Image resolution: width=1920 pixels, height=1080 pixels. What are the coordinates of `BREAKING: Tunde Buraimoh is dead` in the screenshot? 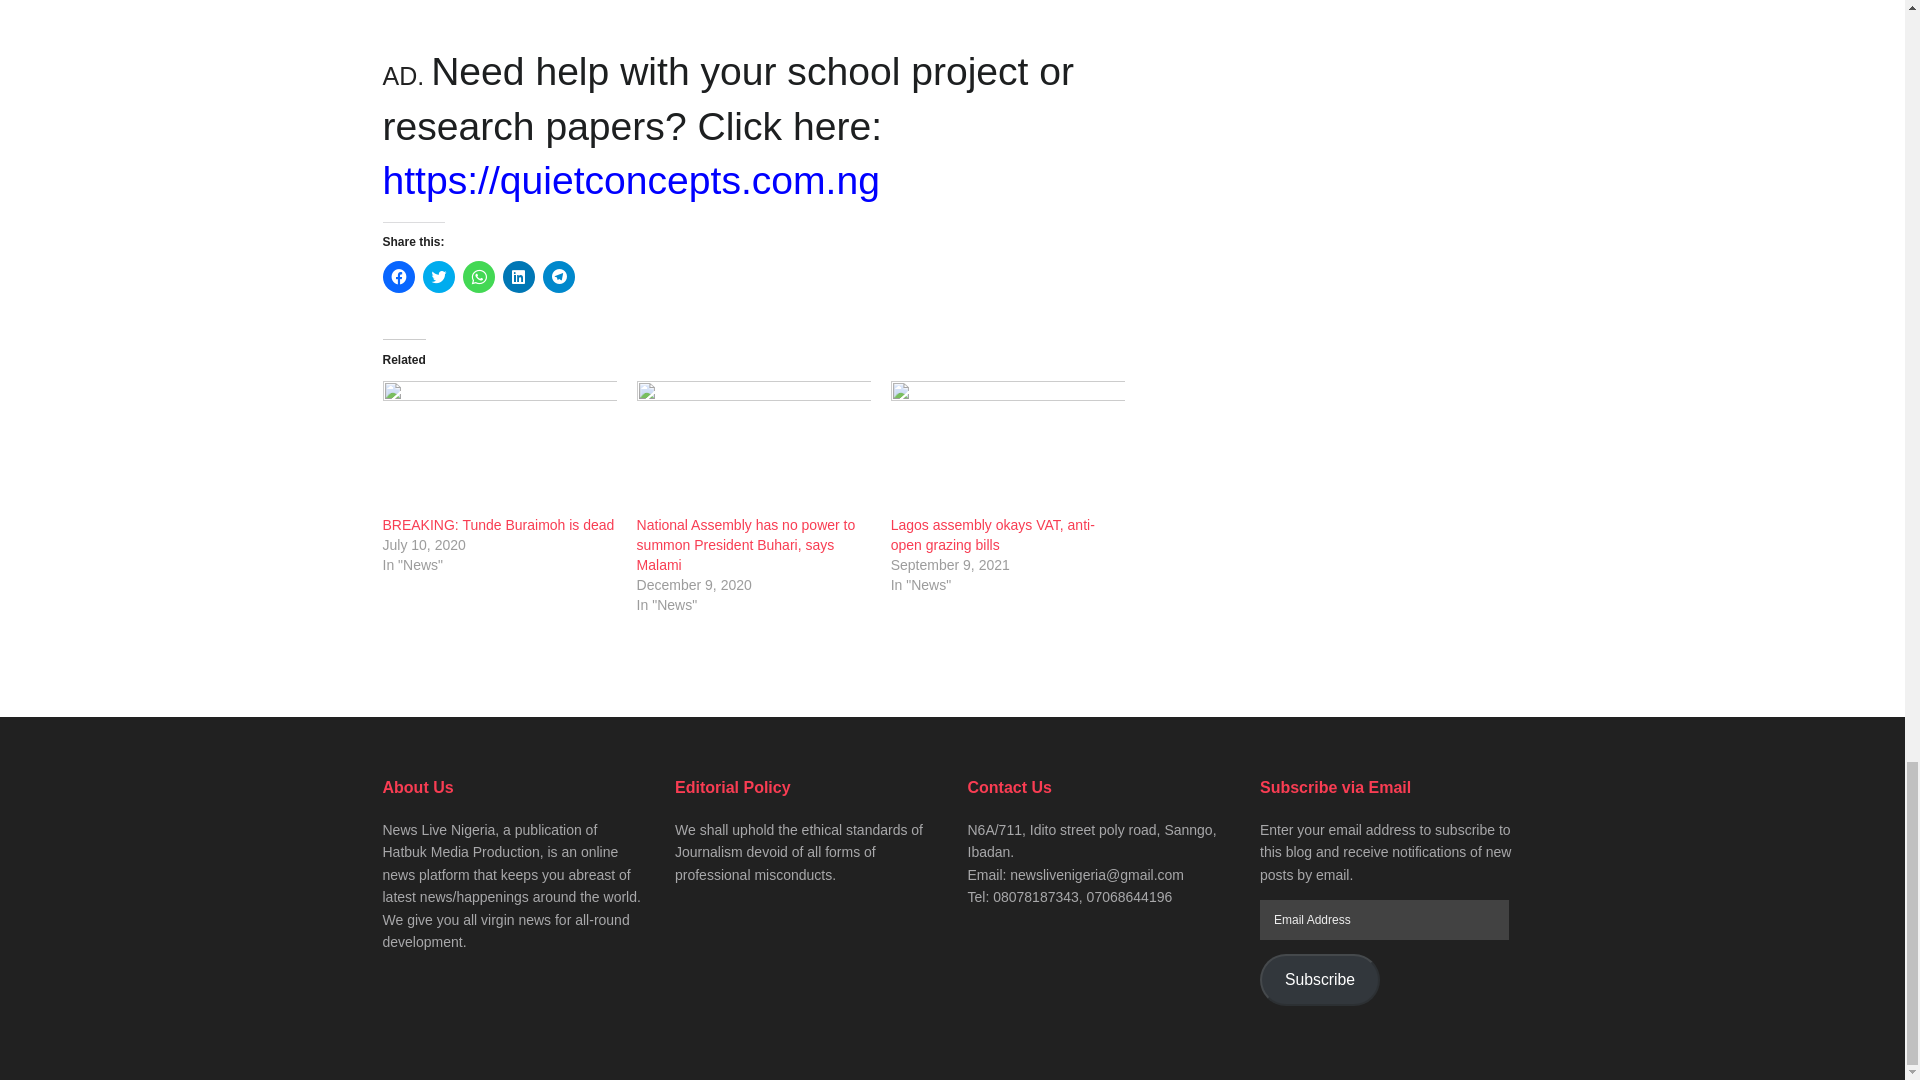 It's located at (498, 525).